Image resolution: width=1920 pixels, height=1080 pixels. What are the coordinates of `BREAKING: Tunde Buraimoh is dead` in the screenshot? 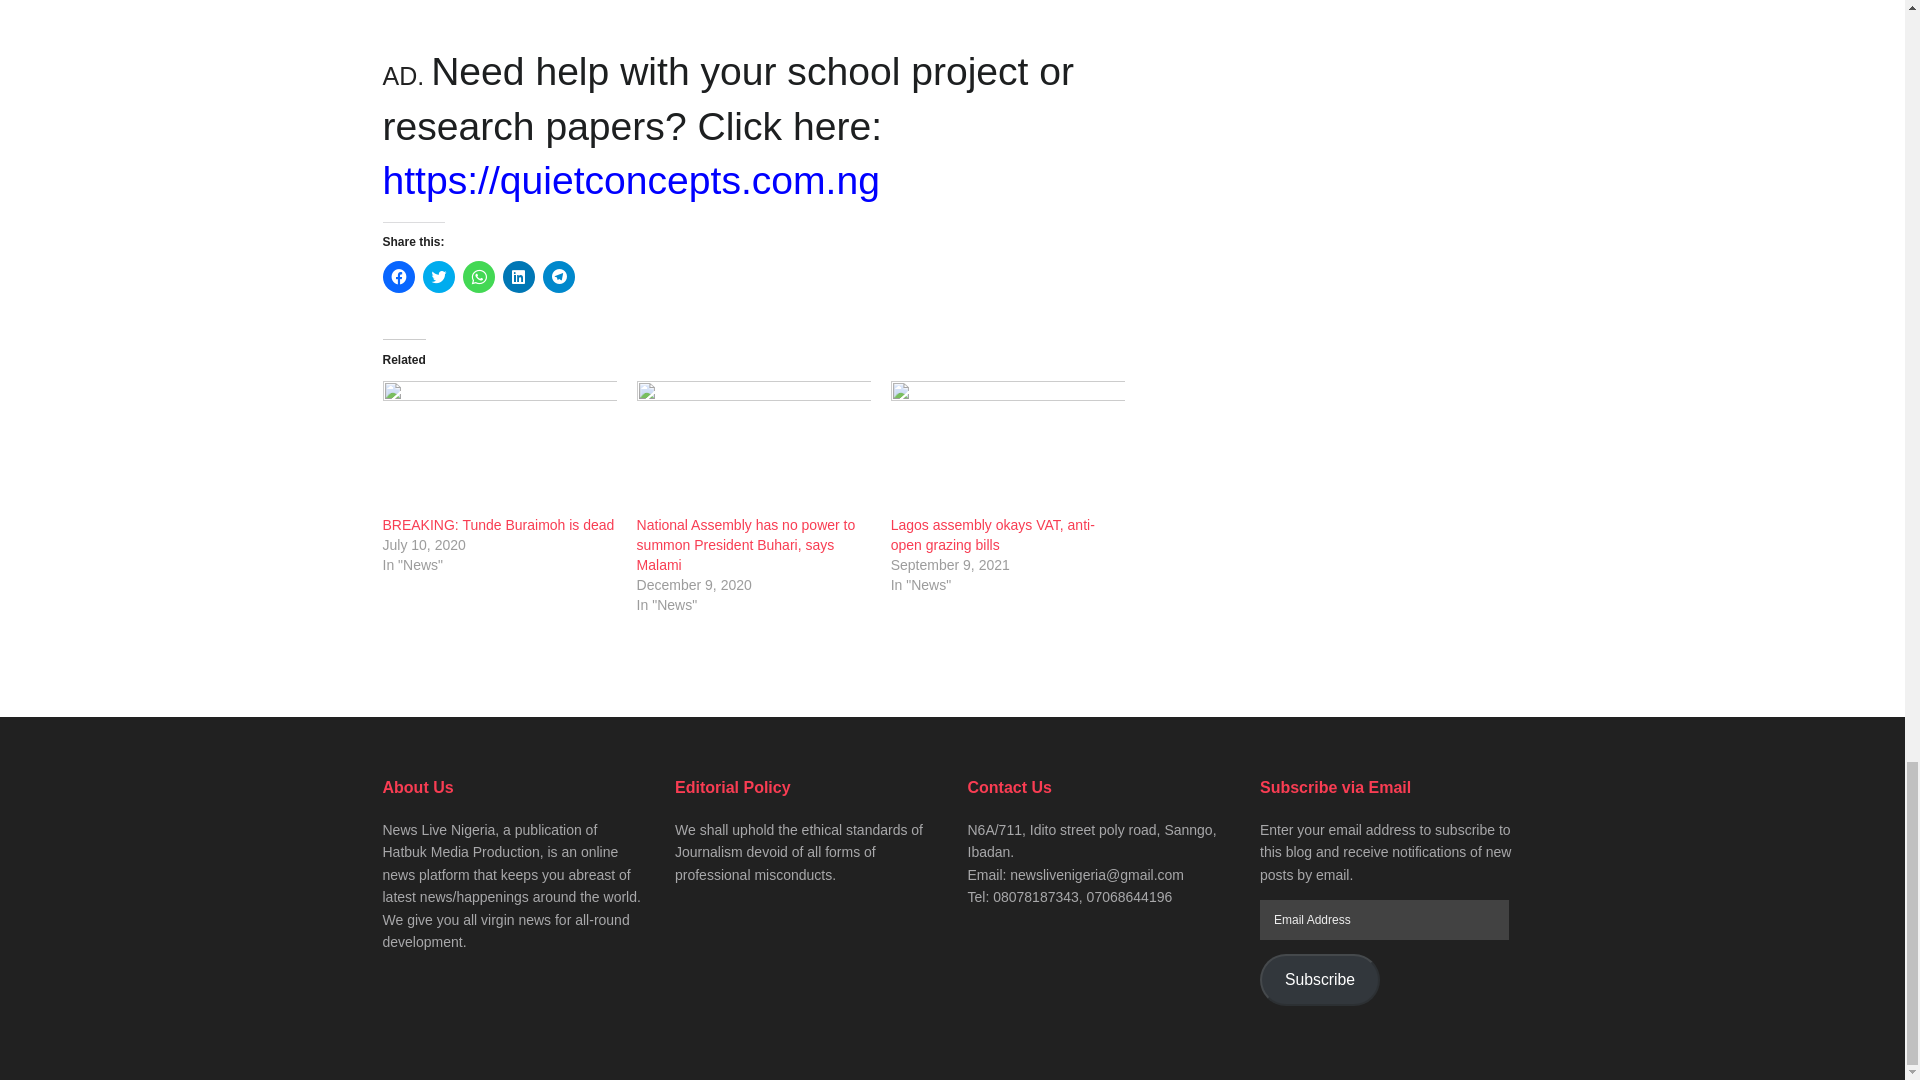 It's located at (498, 525).